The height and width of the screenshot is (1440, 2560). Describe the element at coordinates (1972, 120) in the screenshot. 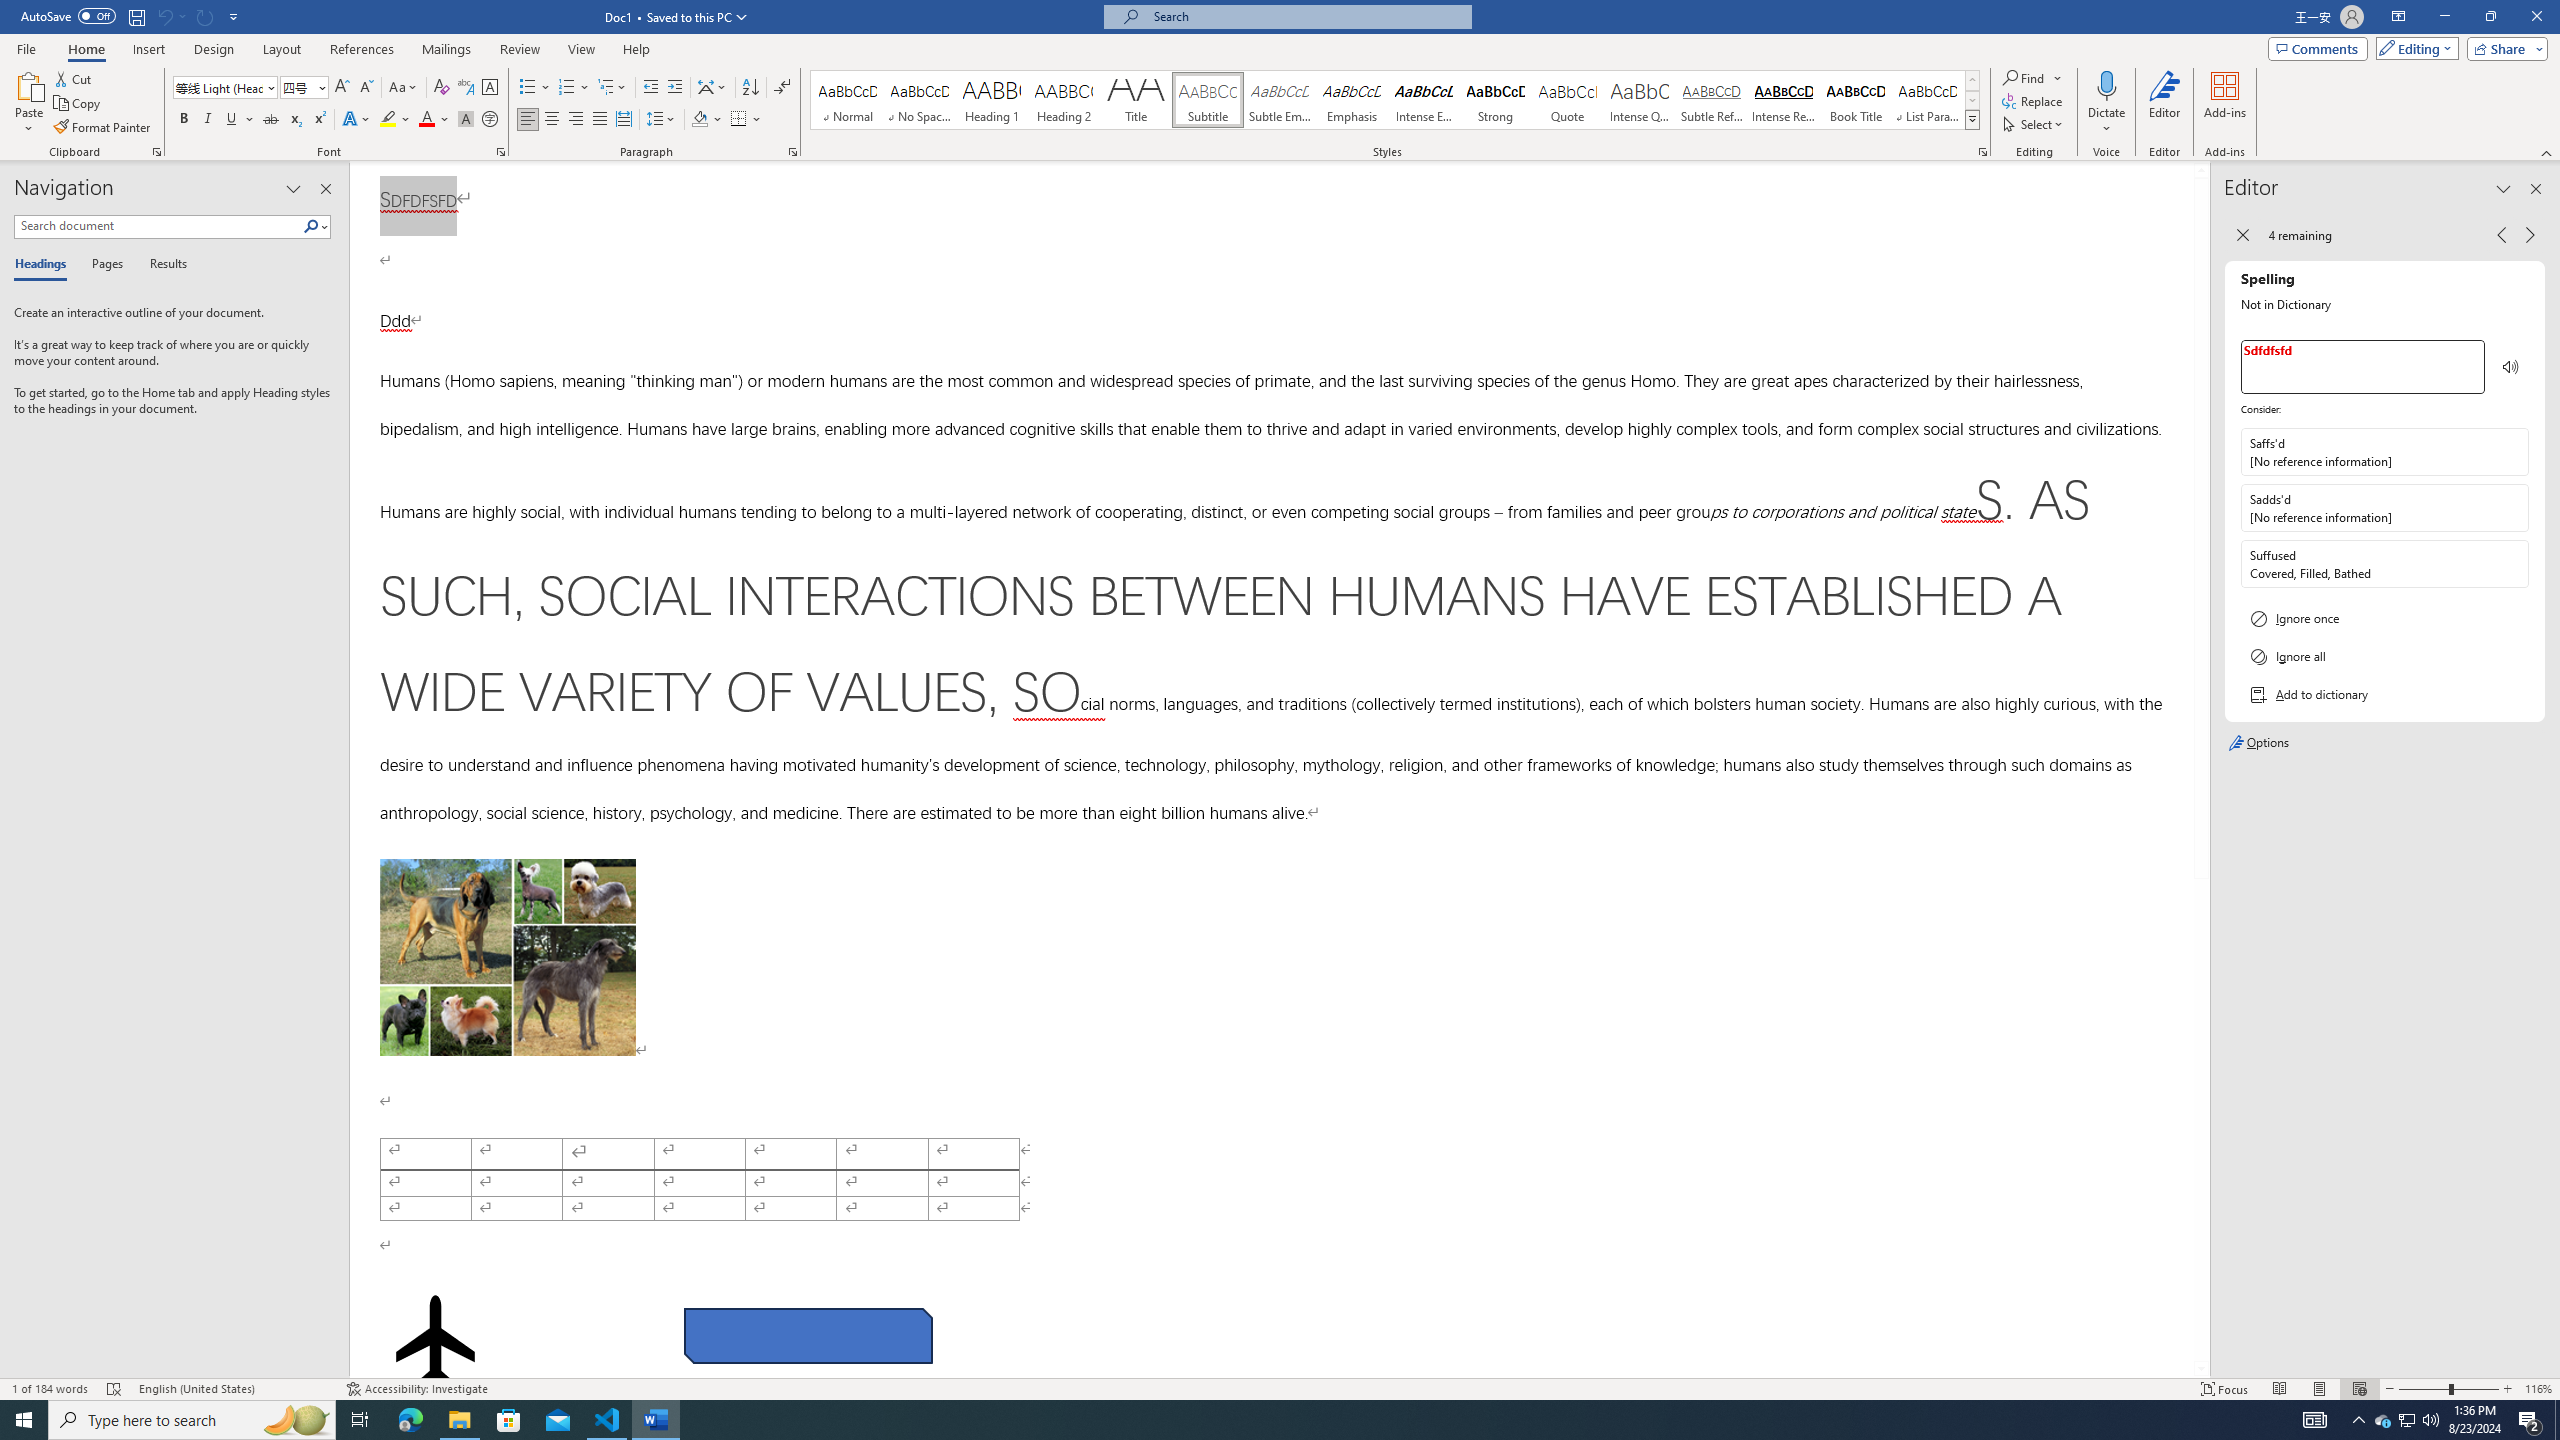

I see `Class: NetUIImage` at that location.